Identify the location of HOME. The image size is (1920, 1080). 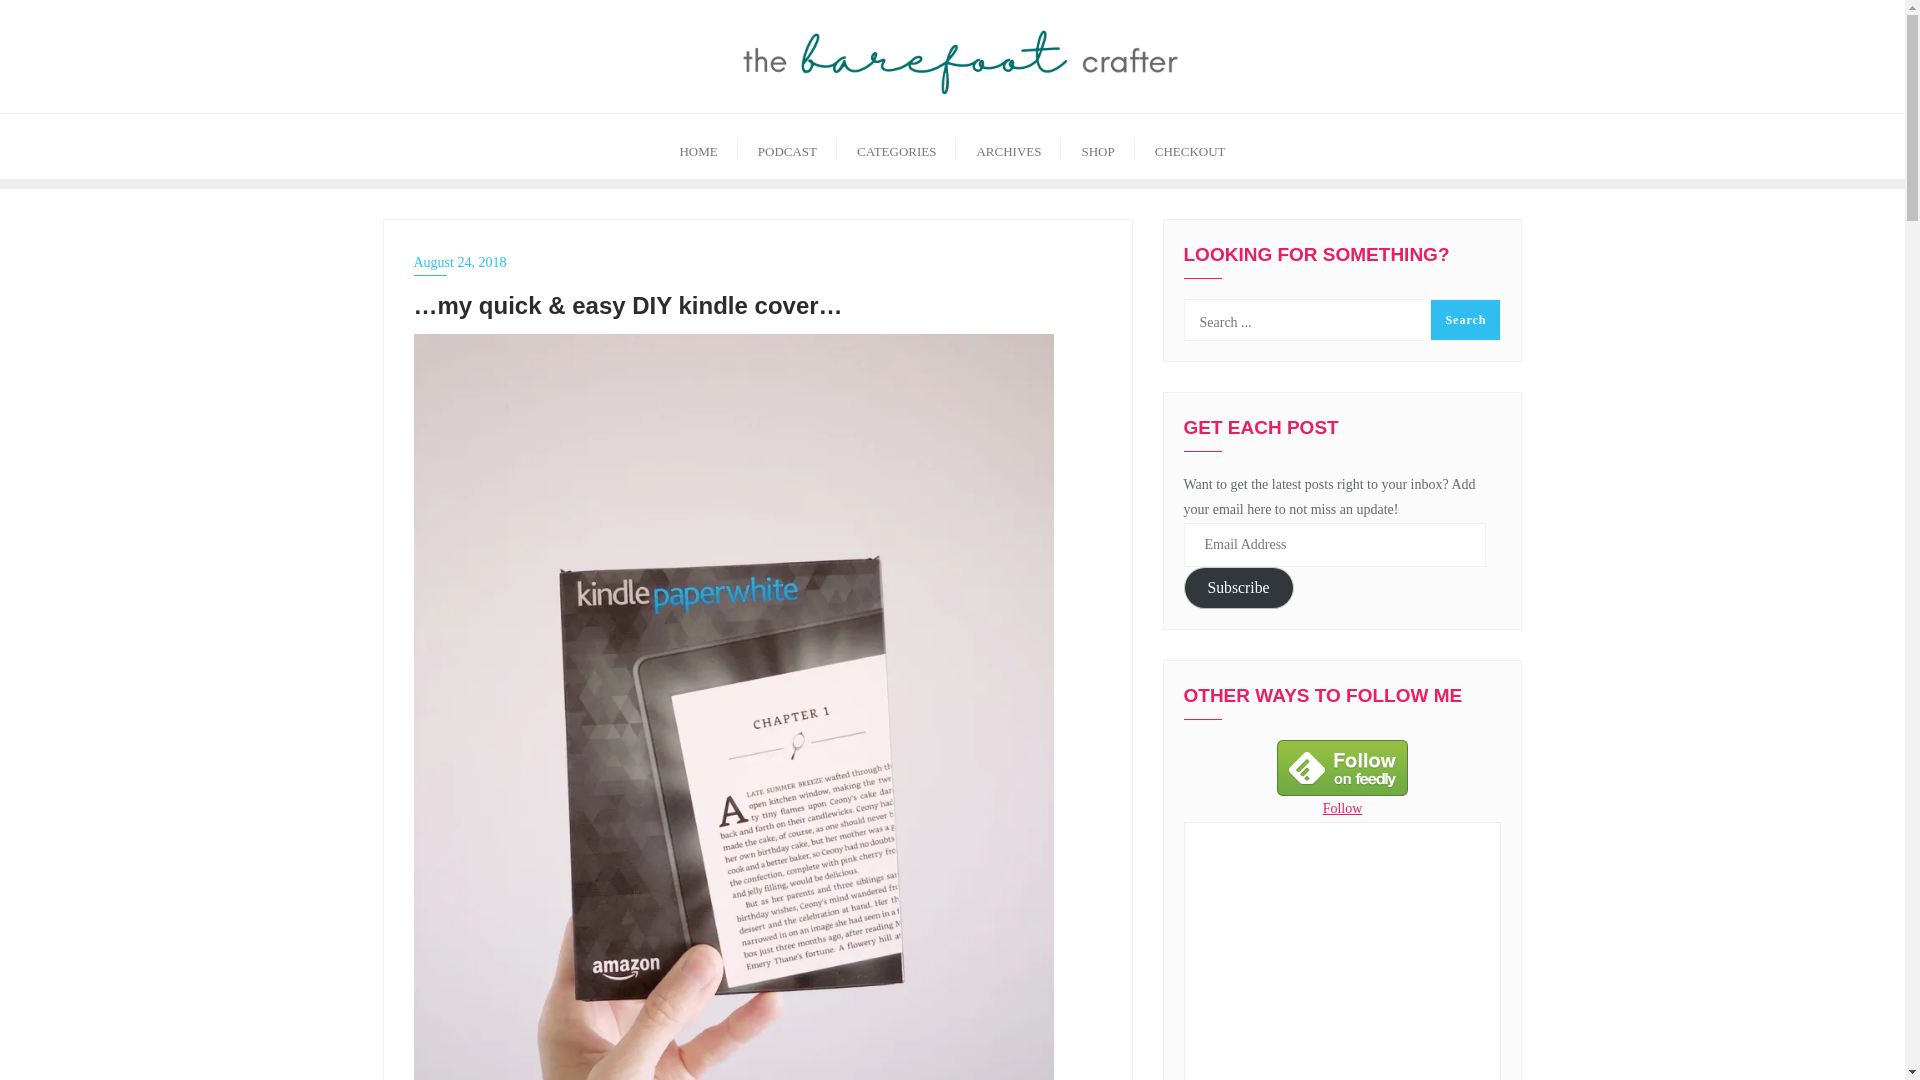
(698, 146).